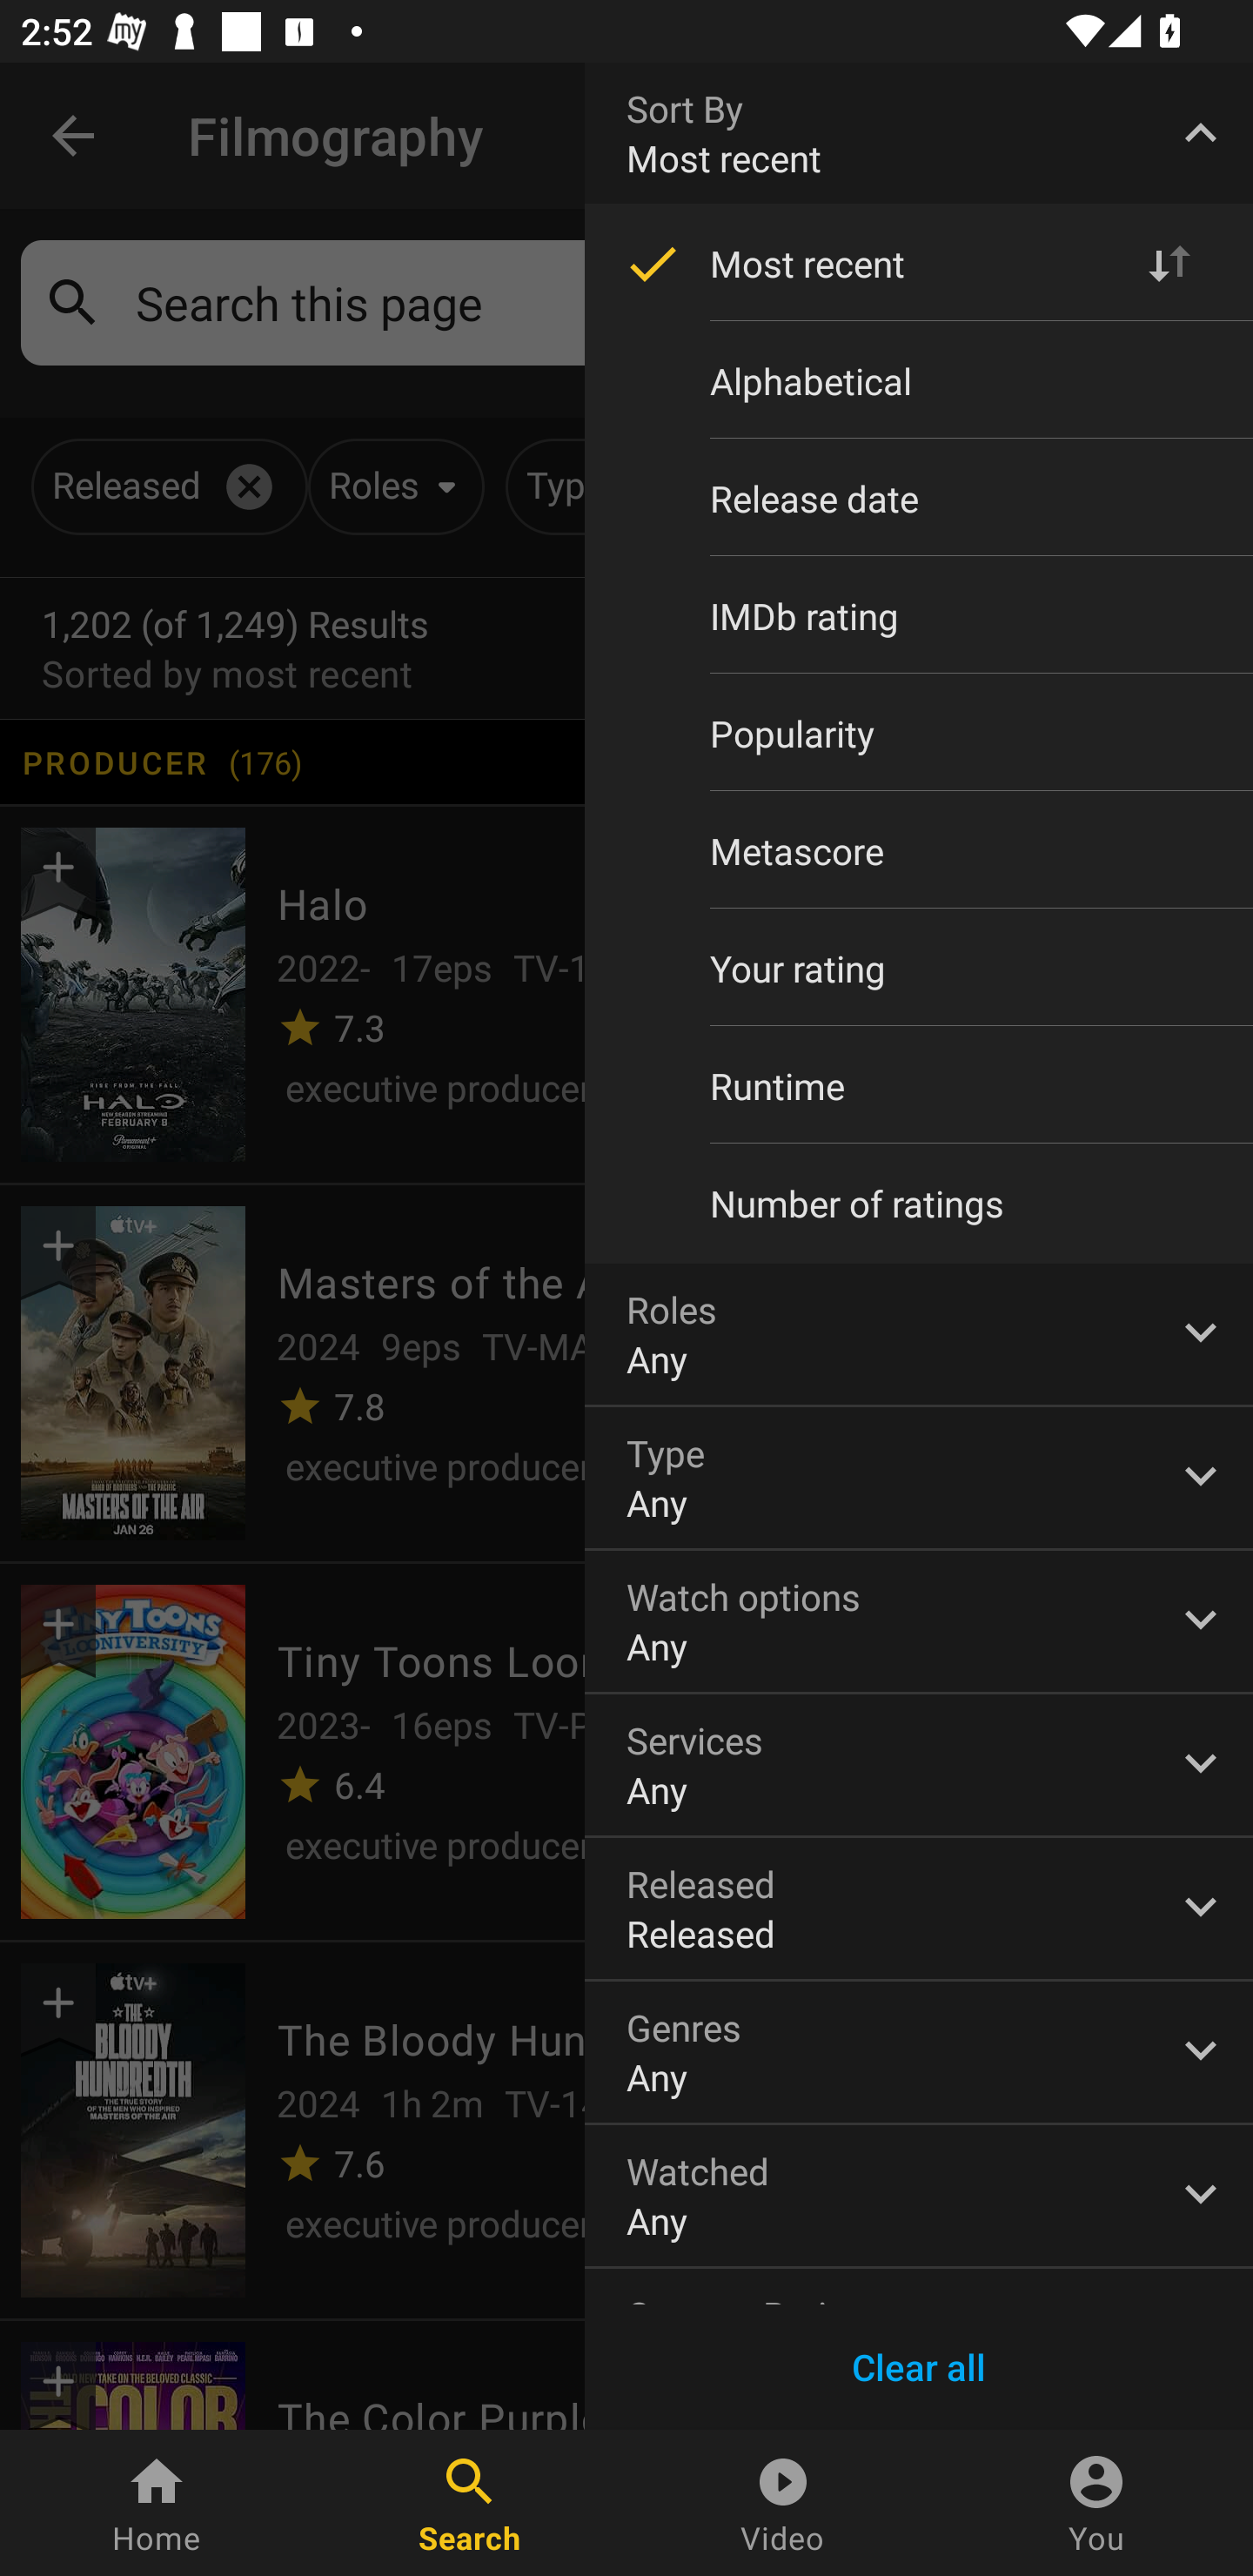 Image resolution: width=1253 pixels, height=2576 pixels. What do you see at coordinates (1096, 2503) in the screenshot?
I see `You` at bounding box center [1096, 2503].